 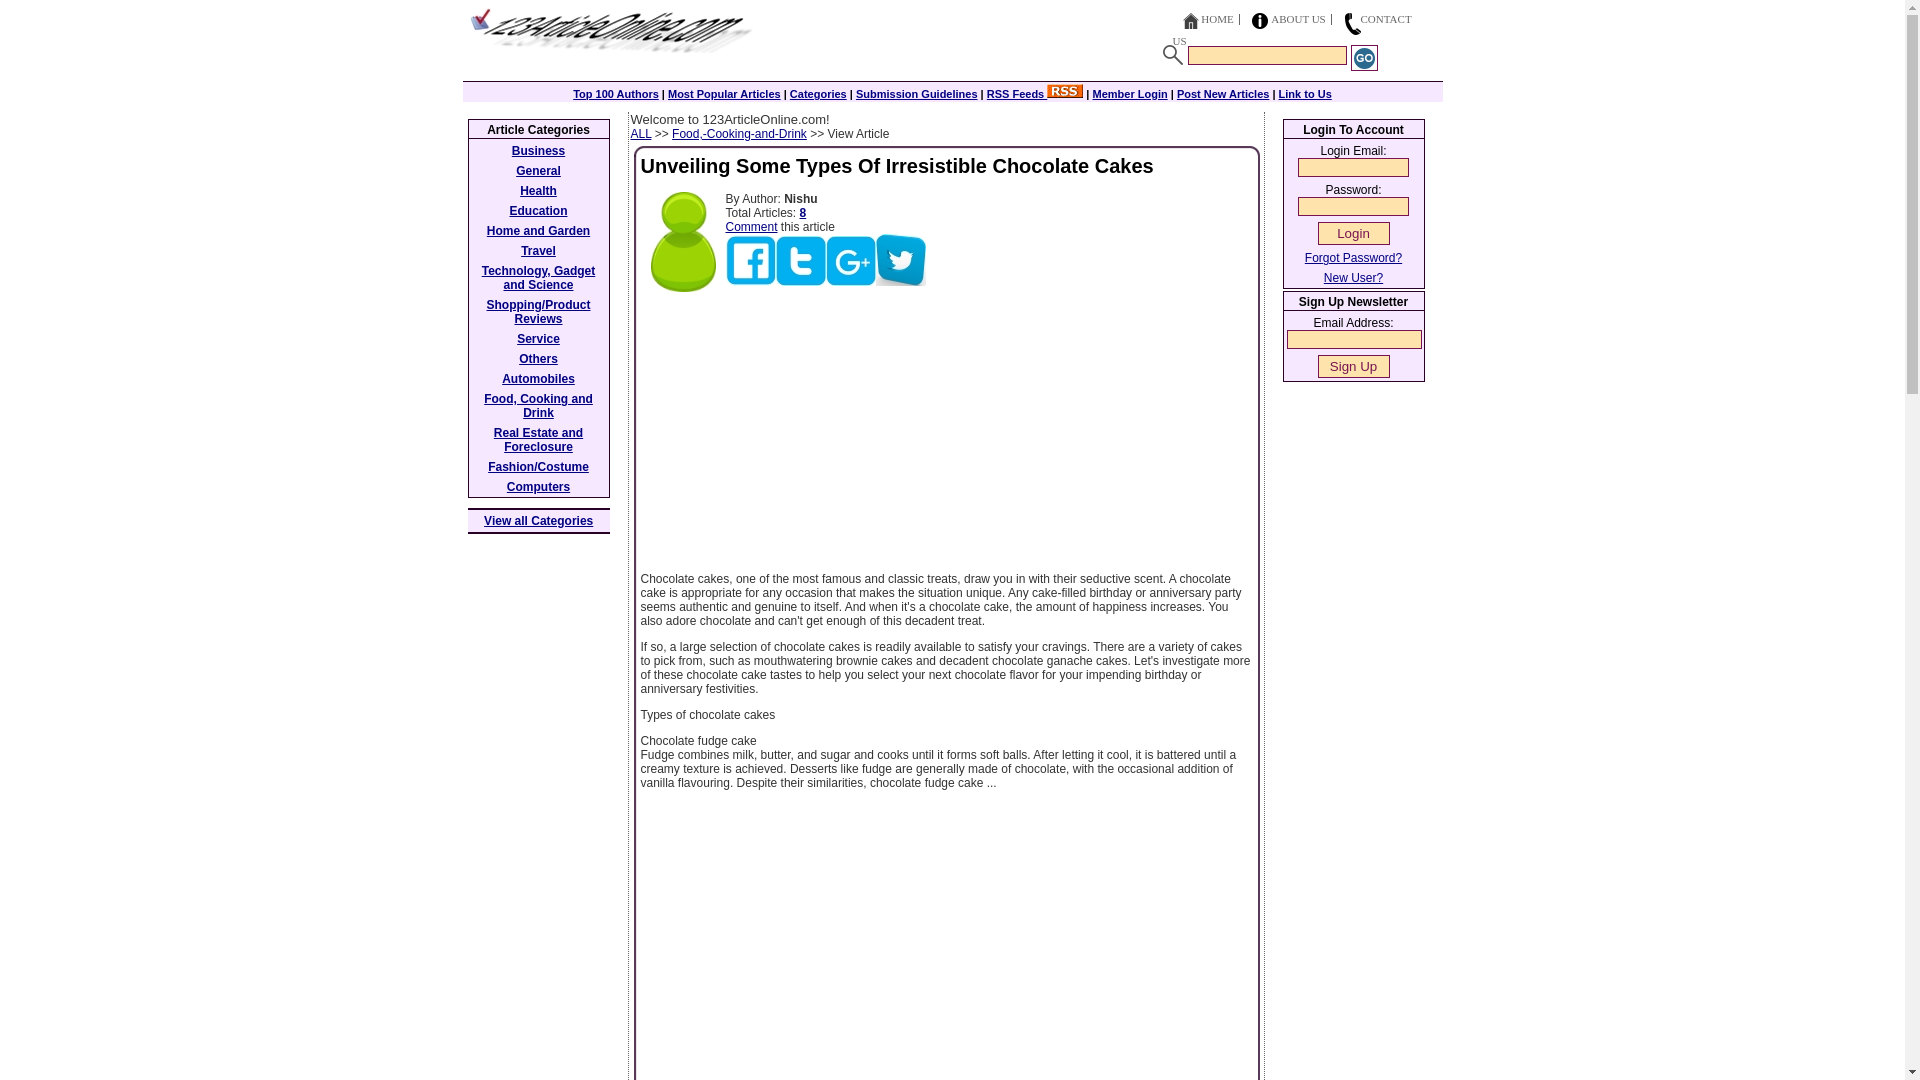 What do you see at coordinates (916, 94) in the screenshot?
I see `Submission Guidelines` at bounding box center [916, 94].